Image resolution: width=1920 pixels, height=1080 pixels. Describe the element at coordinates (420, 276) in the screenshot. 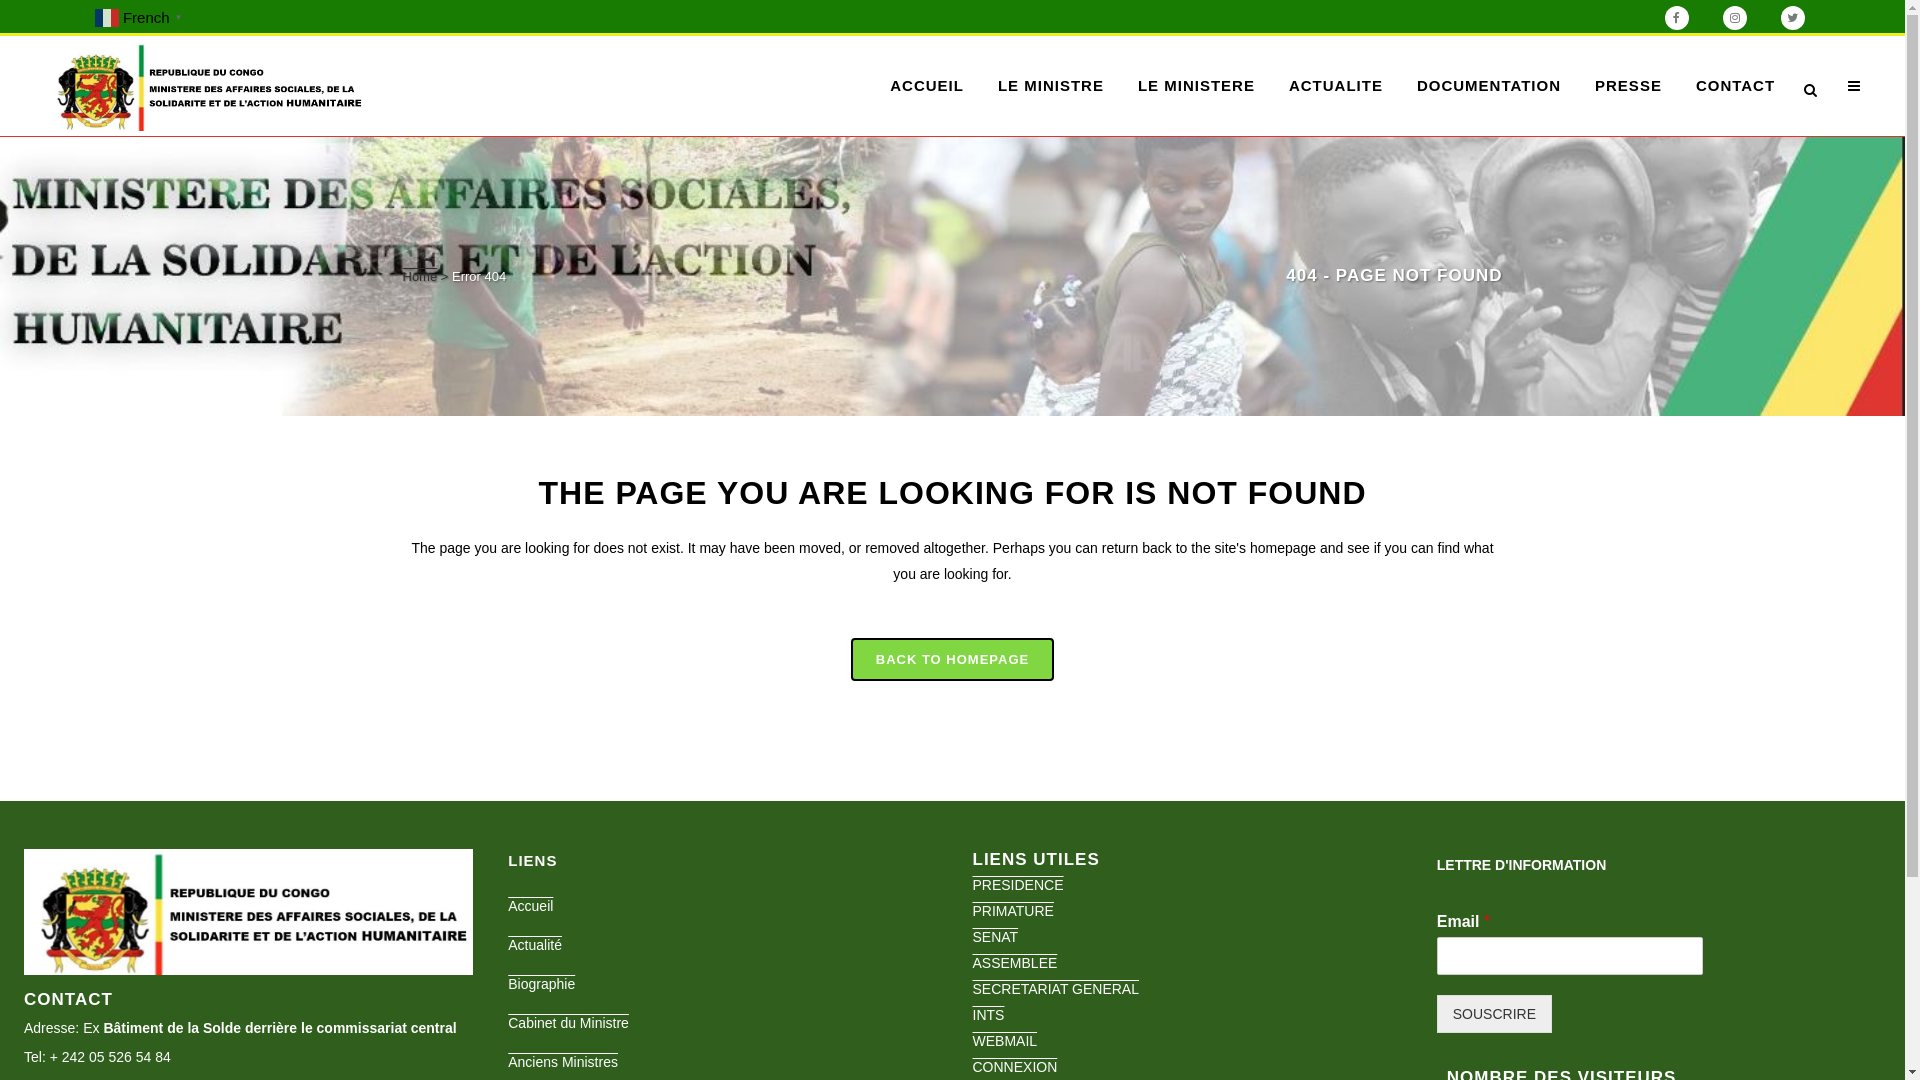

I see `Home` at that location.